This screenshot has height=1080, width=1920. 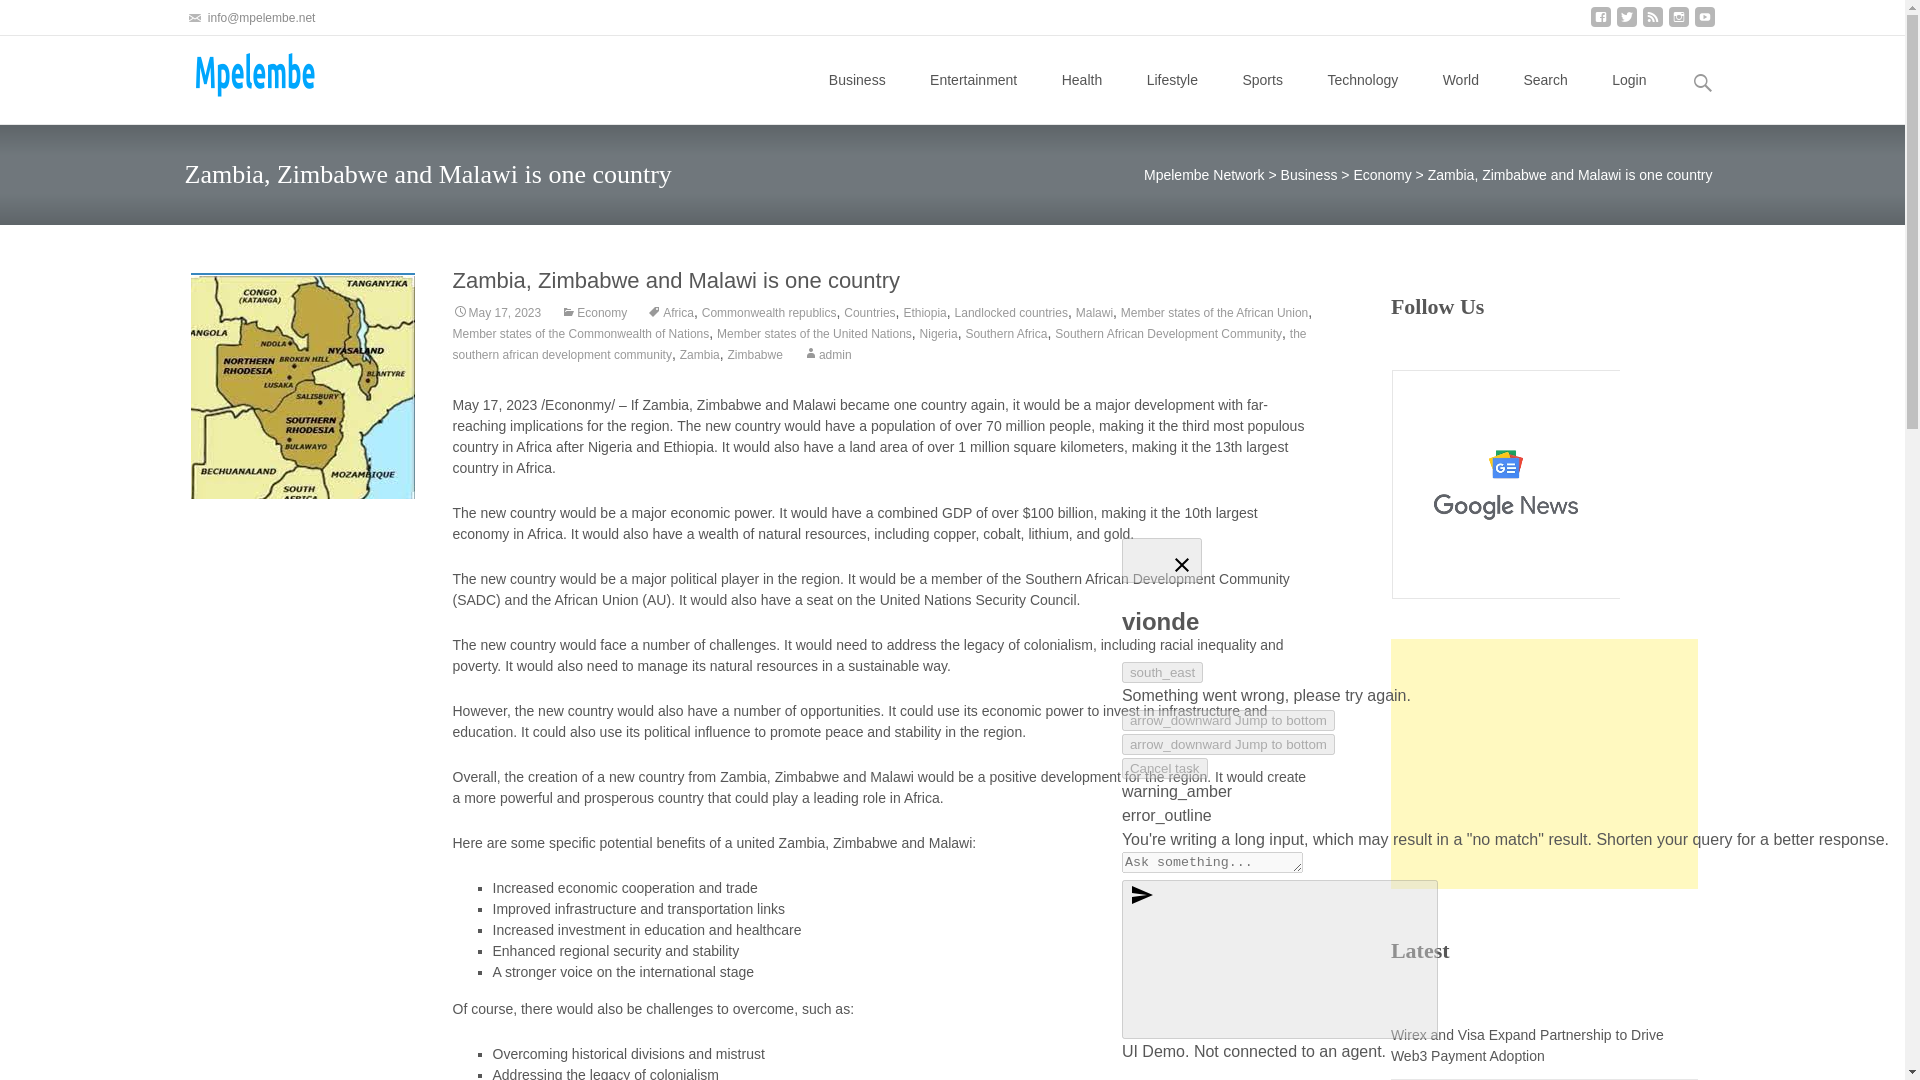 I want to click on instagram, so click(x=1678, y=24).